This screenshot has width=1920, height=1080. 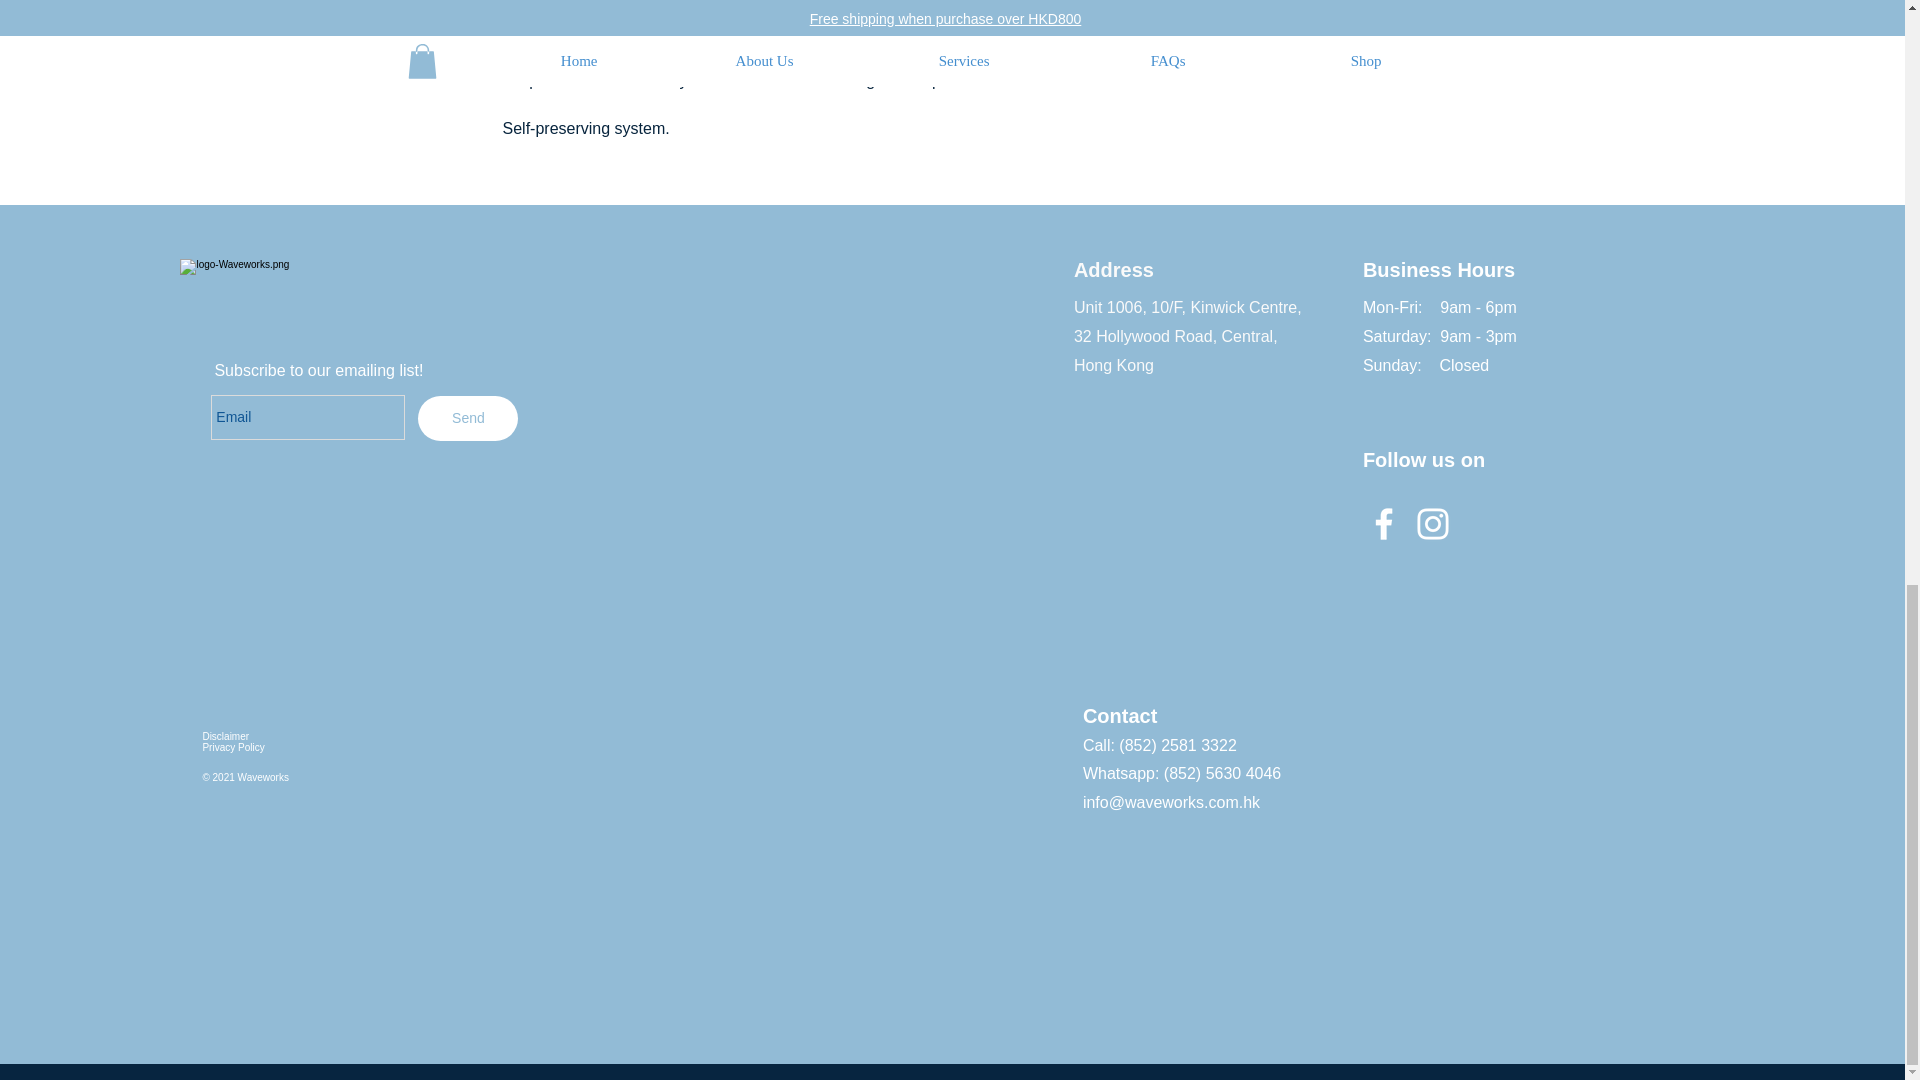 I want to click on Send, so click(x=468, y=418).